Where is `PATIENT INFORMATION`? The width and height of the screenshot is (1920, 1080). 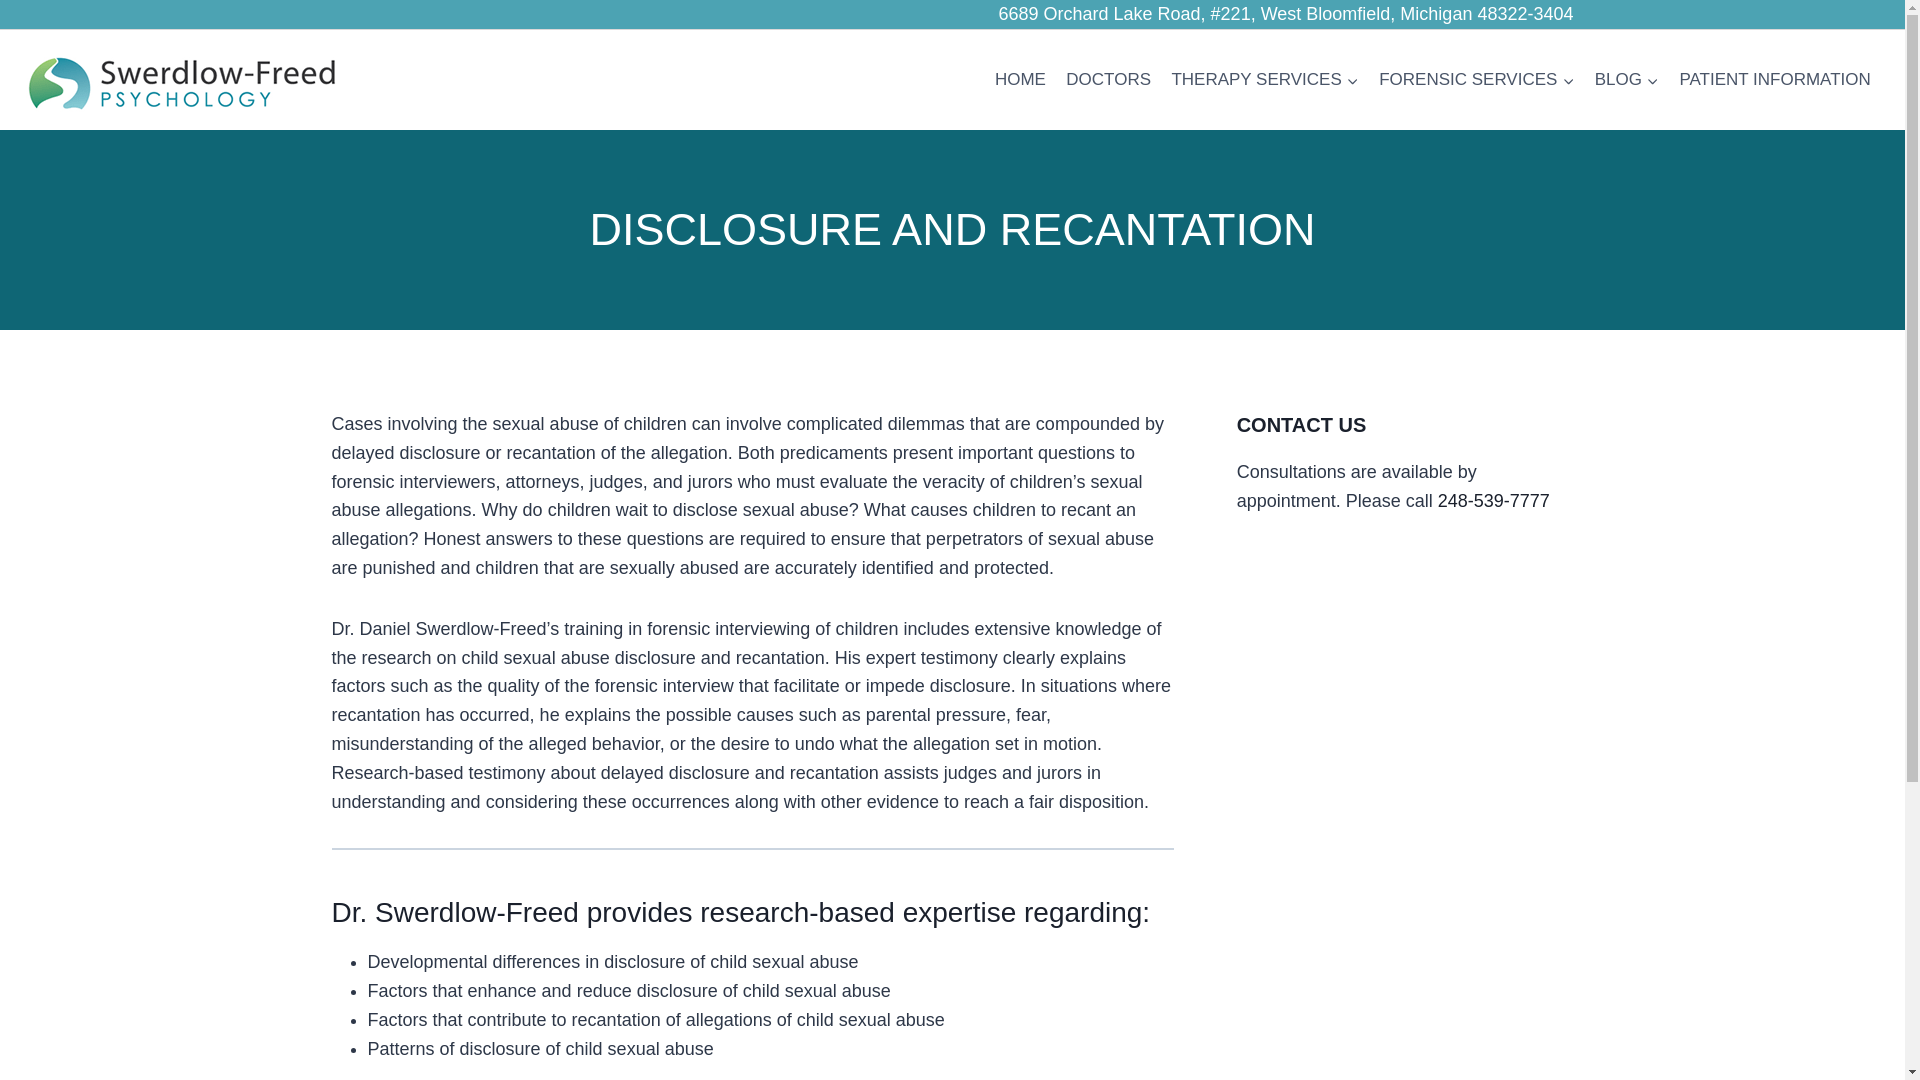
PATIENT INFORMATION is located at coordinates (1774, 80).